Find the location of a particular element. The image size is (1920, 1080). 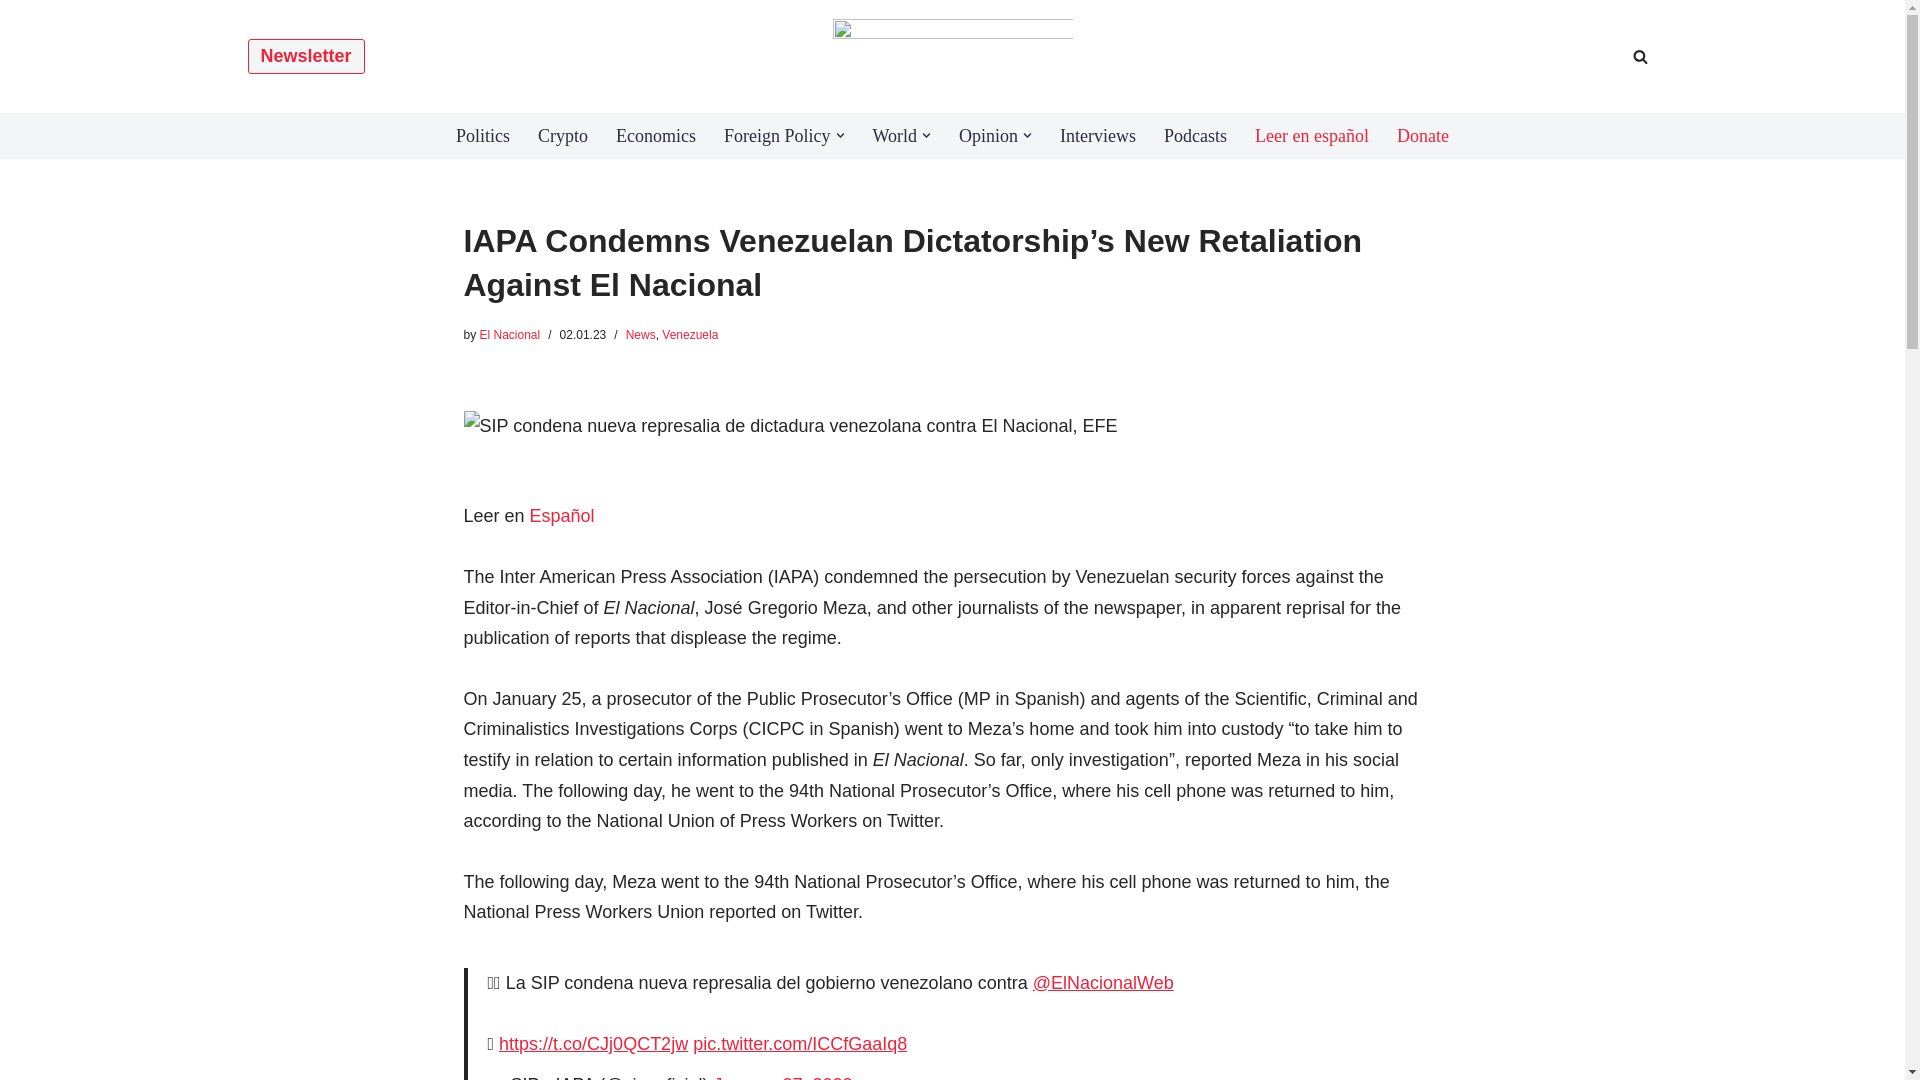

World is located at coordinates (895, 136).